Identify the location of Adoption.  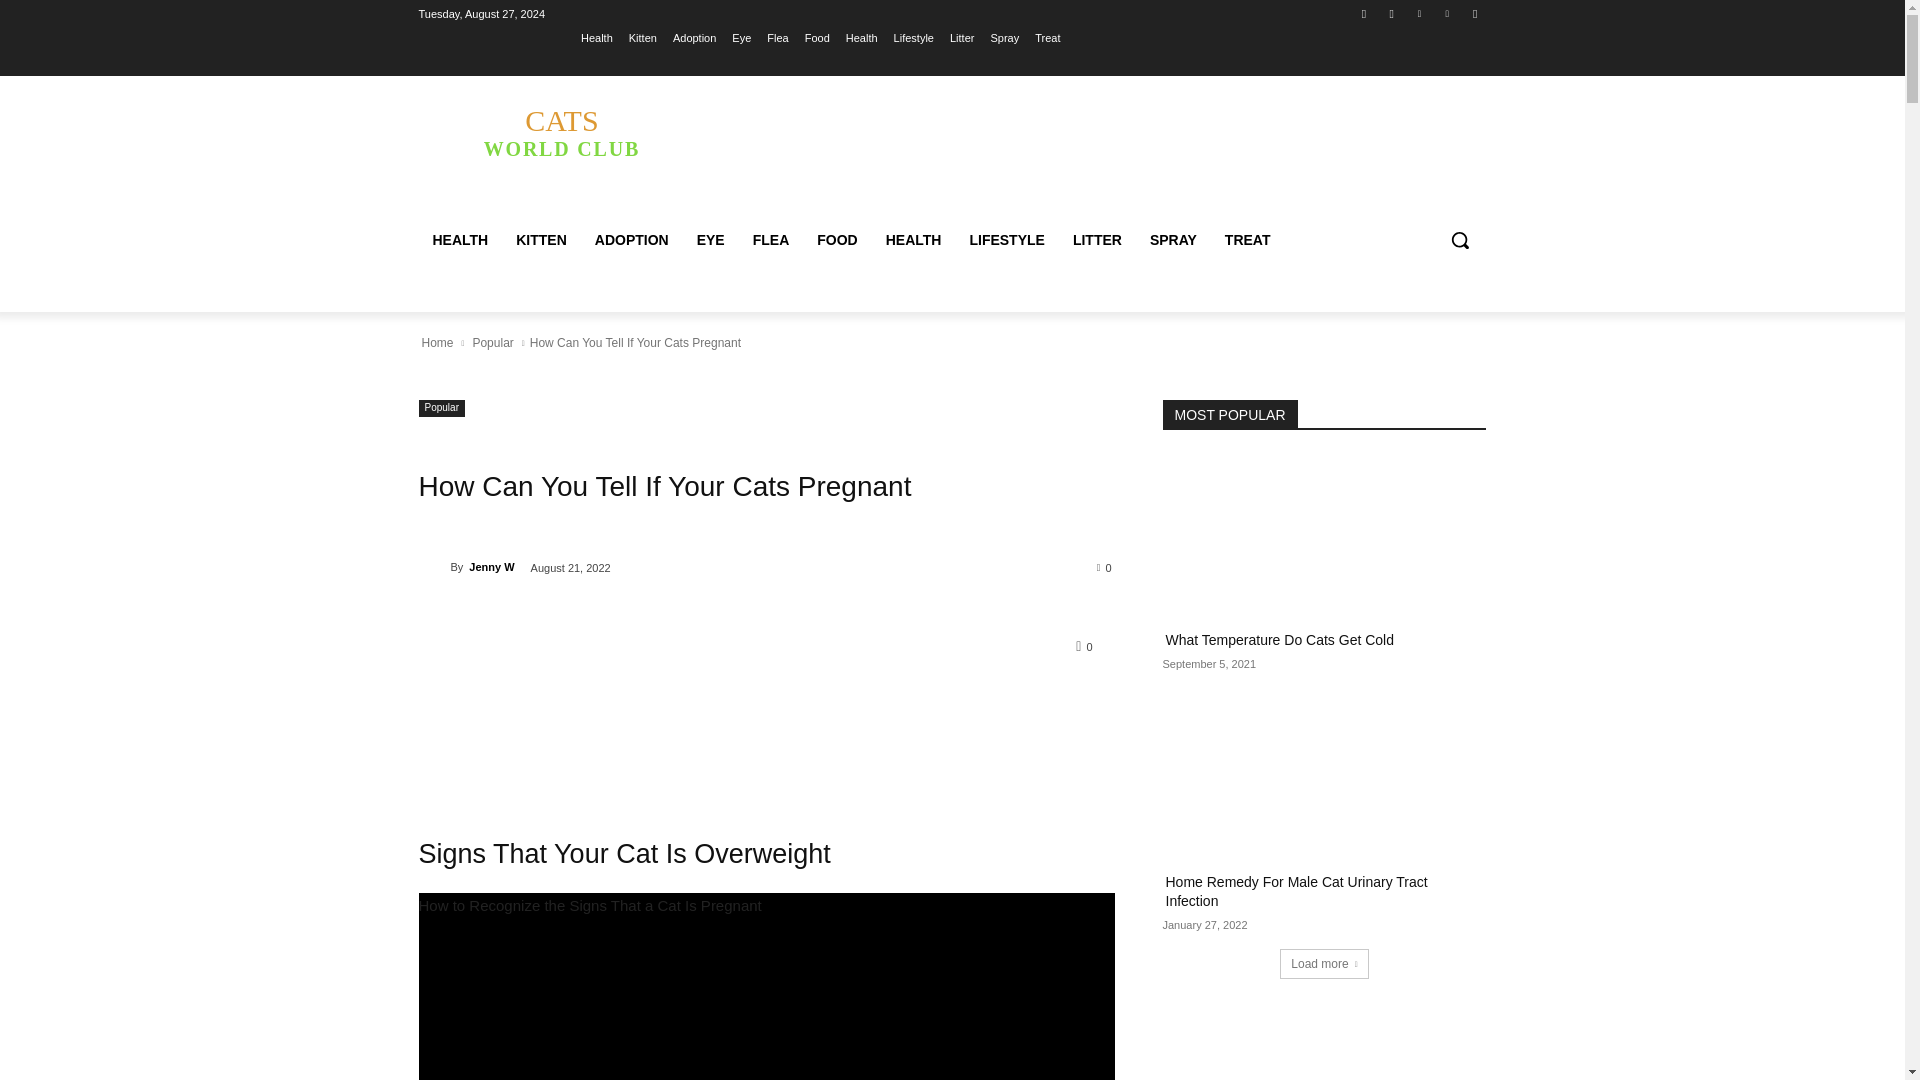
(694, 37).